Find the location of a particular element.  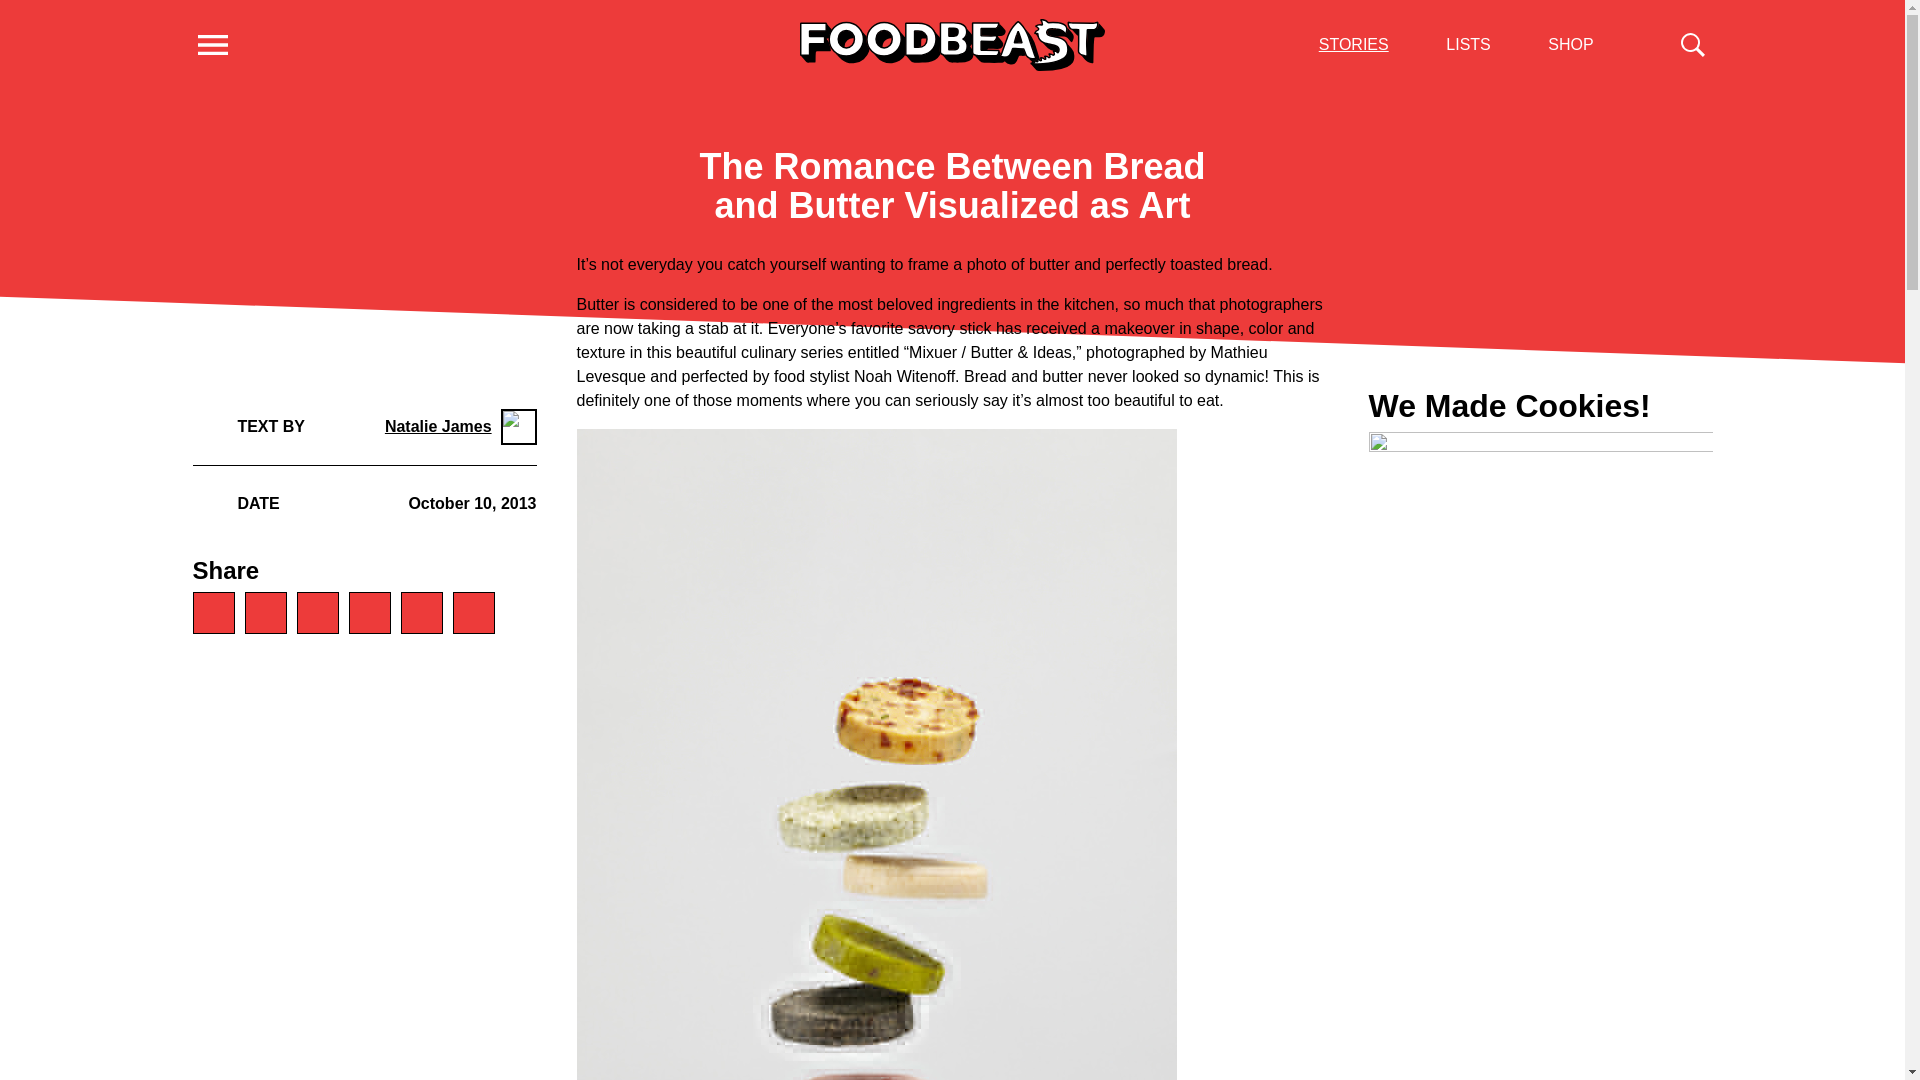

Email is located at coordinates (420, 612).